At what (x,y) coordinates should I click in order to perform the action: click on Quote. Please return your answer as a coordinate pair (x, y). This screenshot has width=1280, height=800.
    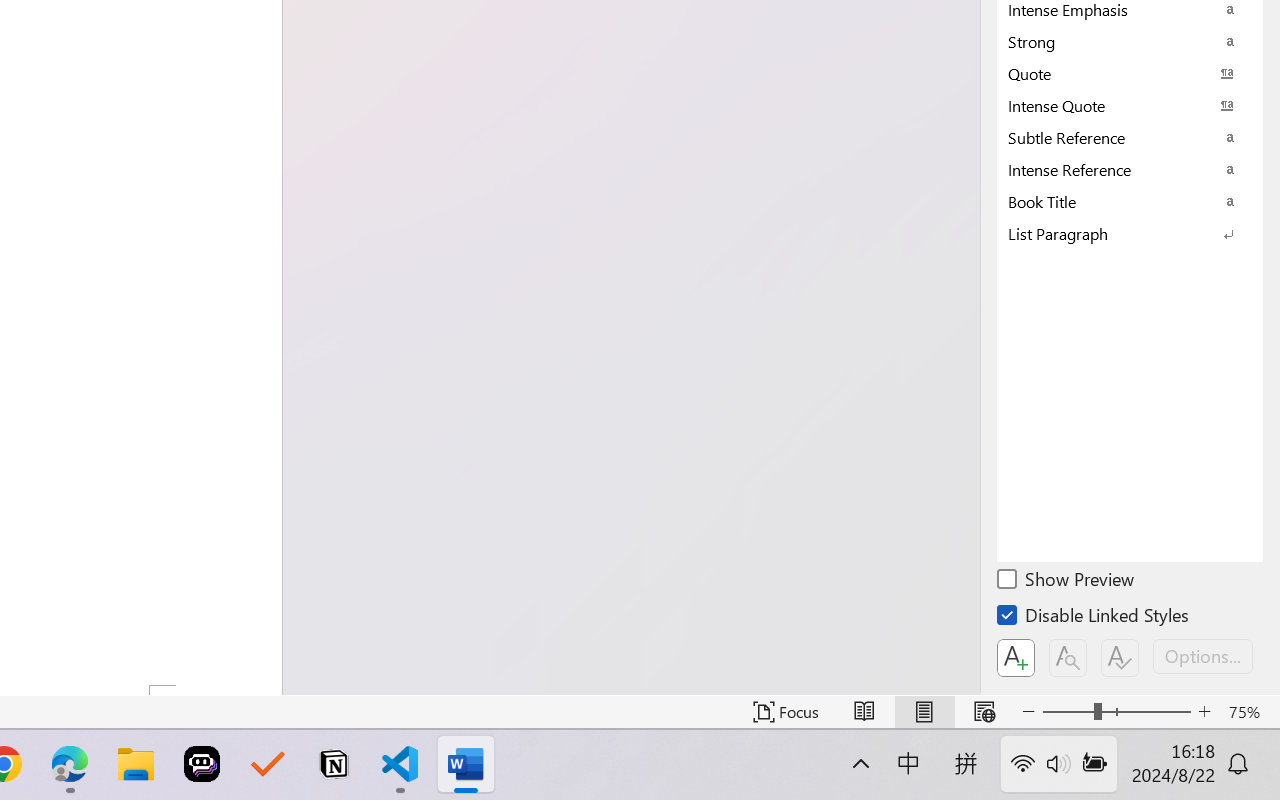
    Looking at the image, I should click on (1130, 73).